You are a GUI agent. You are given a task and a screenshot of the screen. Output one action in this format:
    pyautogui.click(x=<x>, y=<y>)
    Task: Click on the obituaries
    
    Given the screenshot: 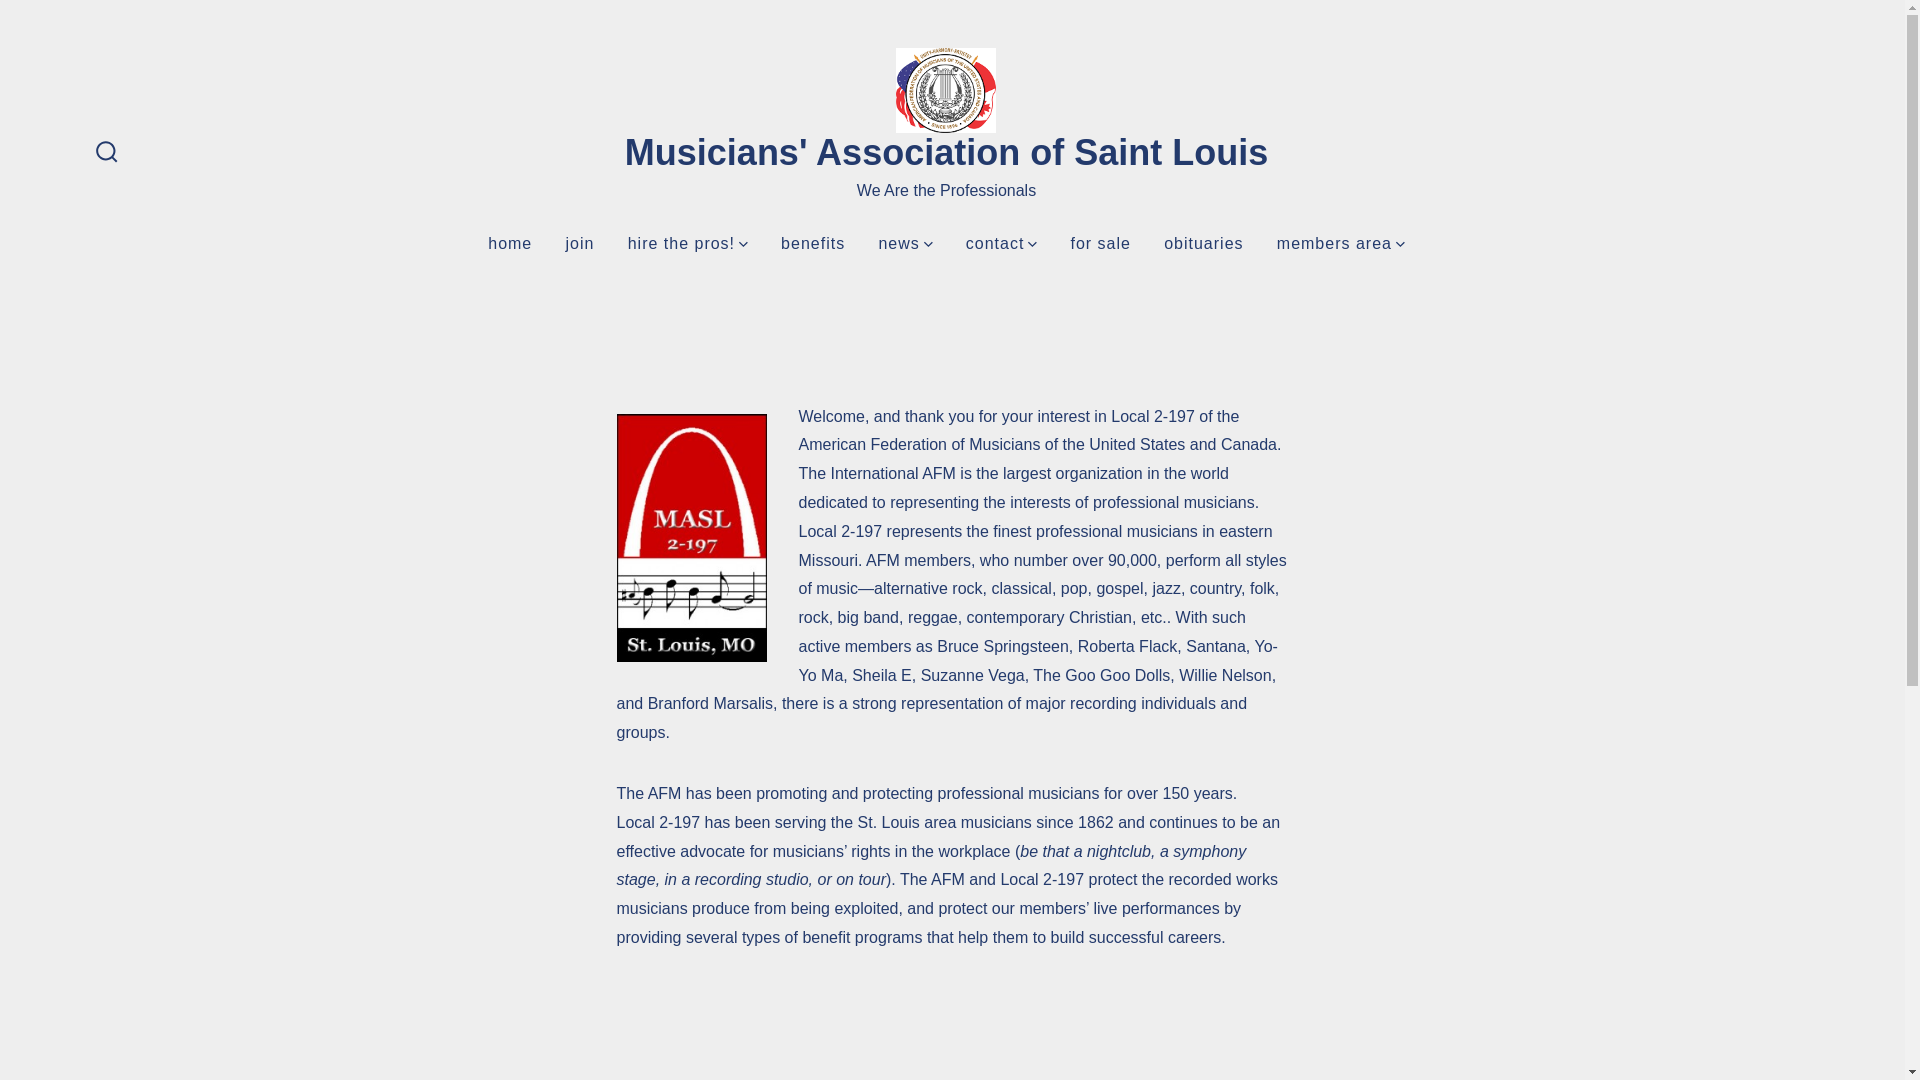 What is the action you would take?
    pyautogui.click(x=1202, y=244)
    